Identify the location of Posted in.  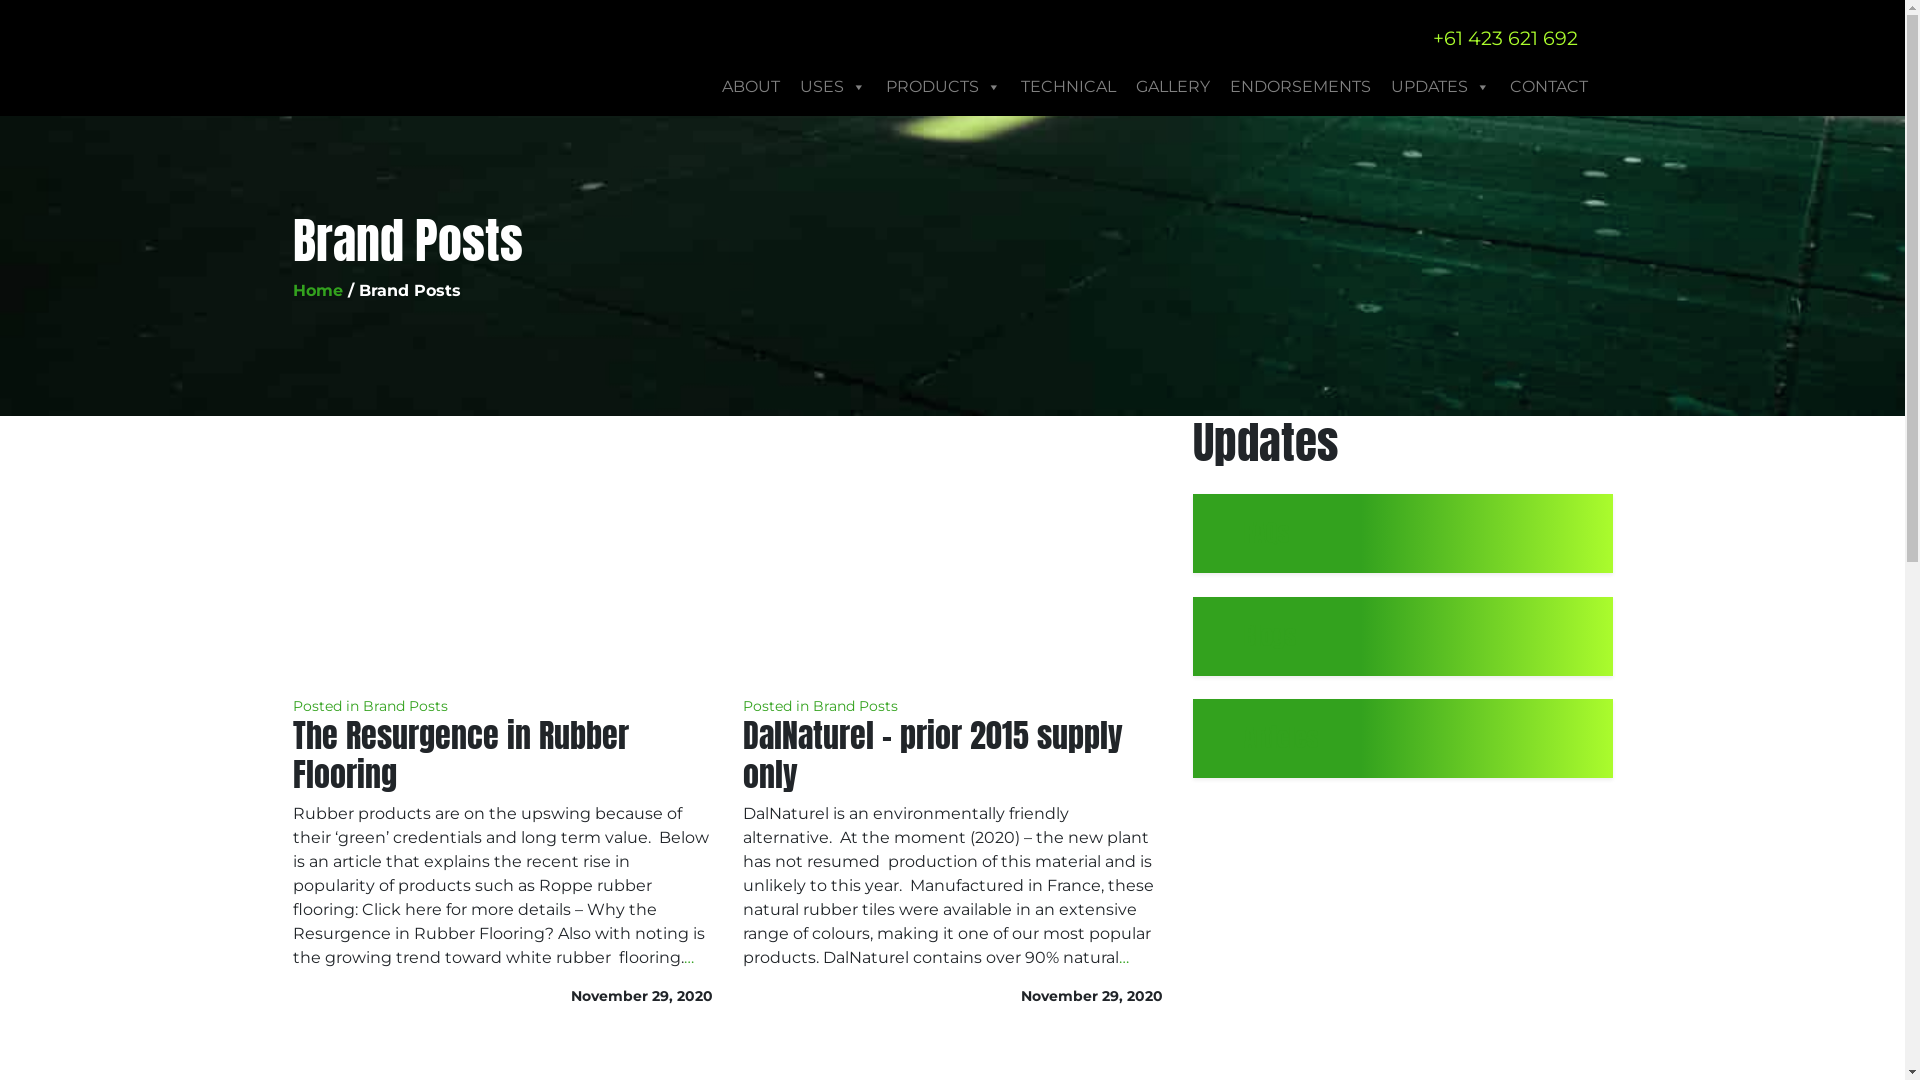
(777, 706).